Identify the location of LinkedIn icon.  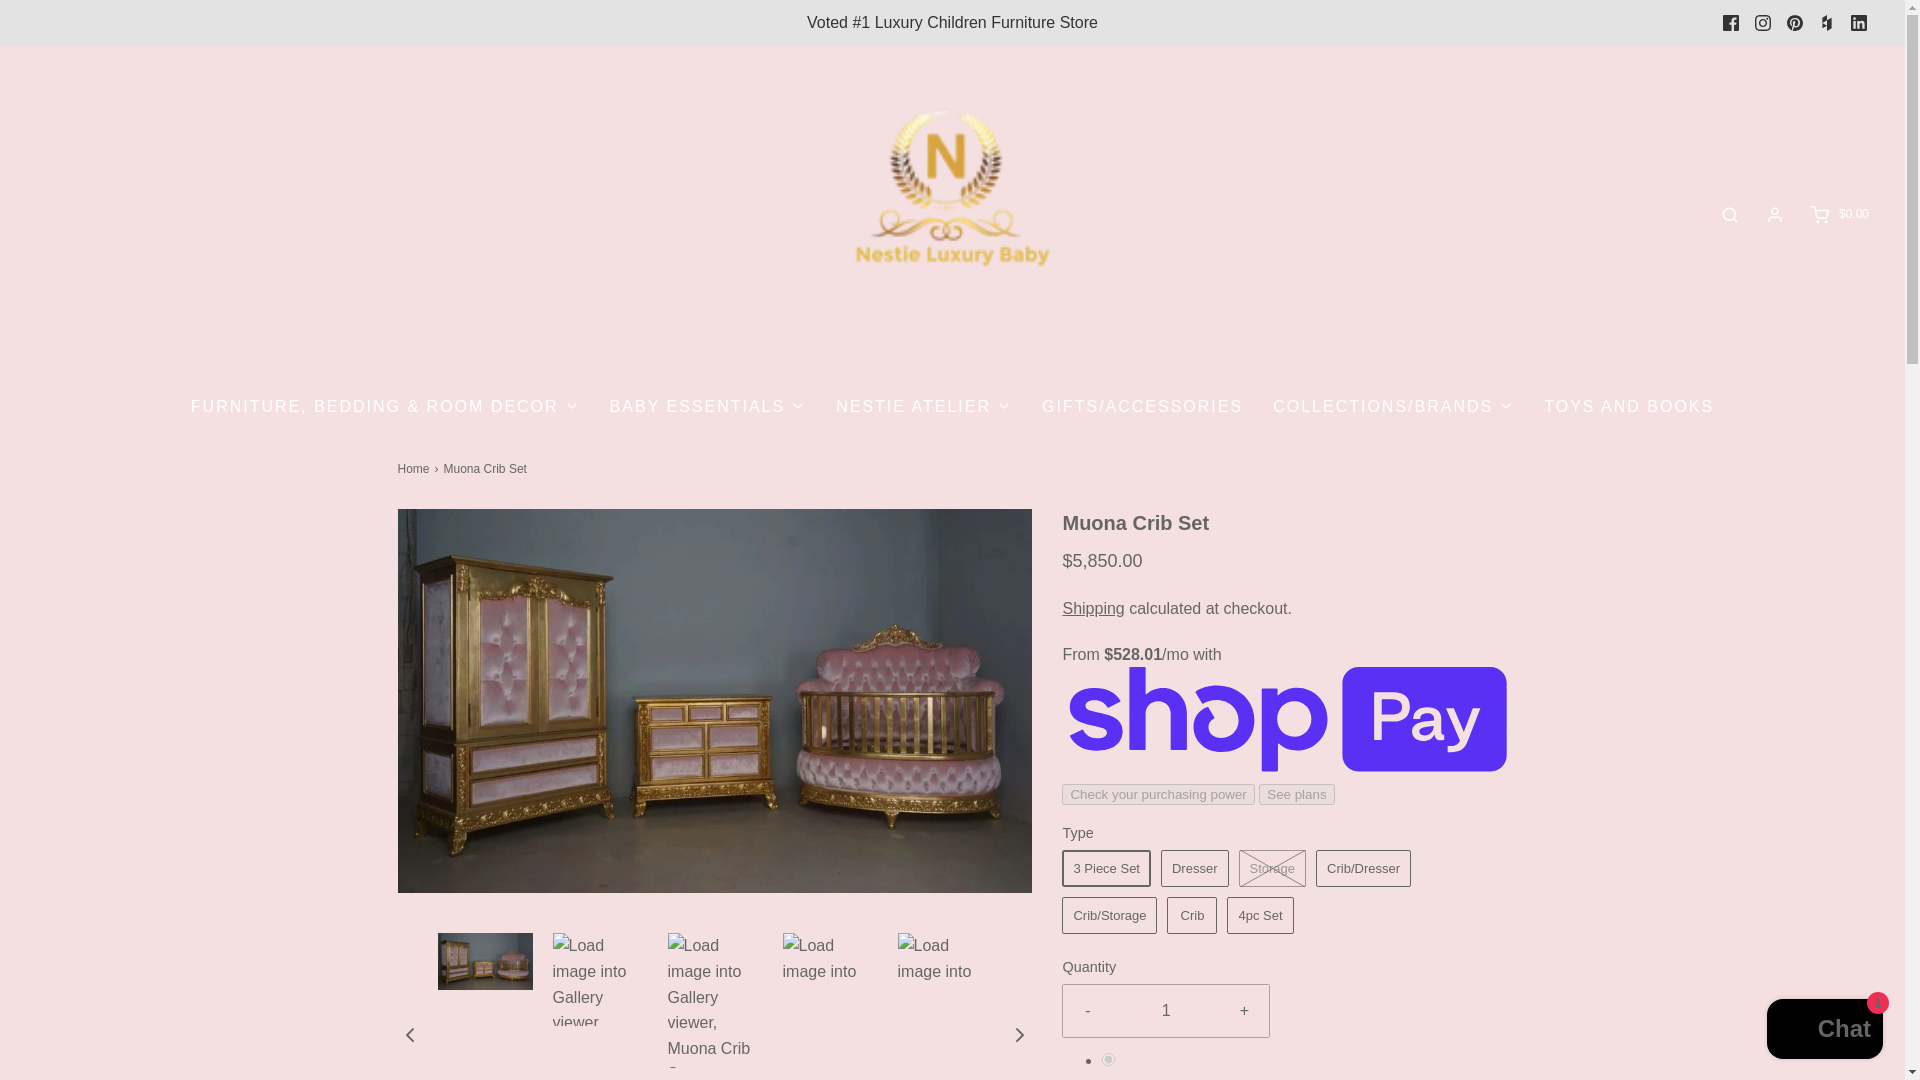
(1859, 22).